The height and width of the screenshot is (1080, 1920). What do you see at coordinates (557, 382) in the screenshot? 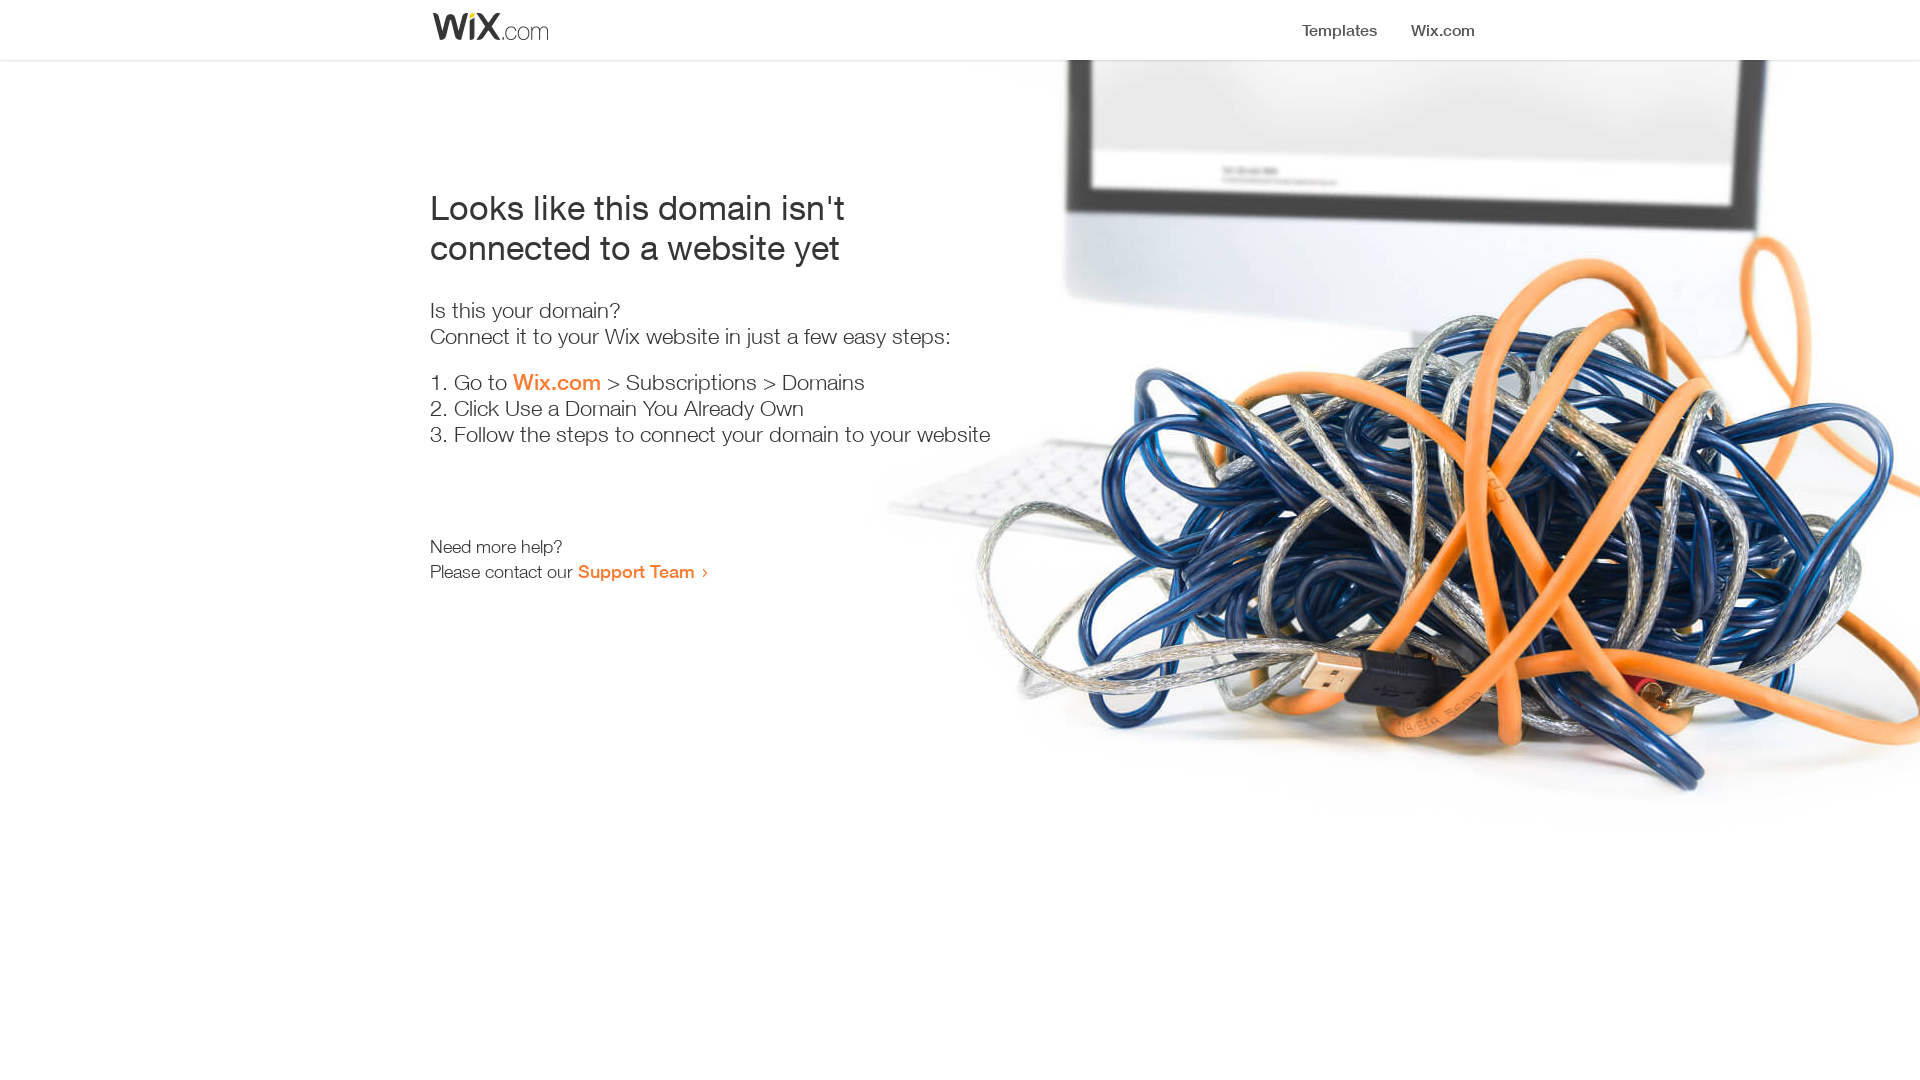
I see `Wix.com` at bounding box center [557, 382].